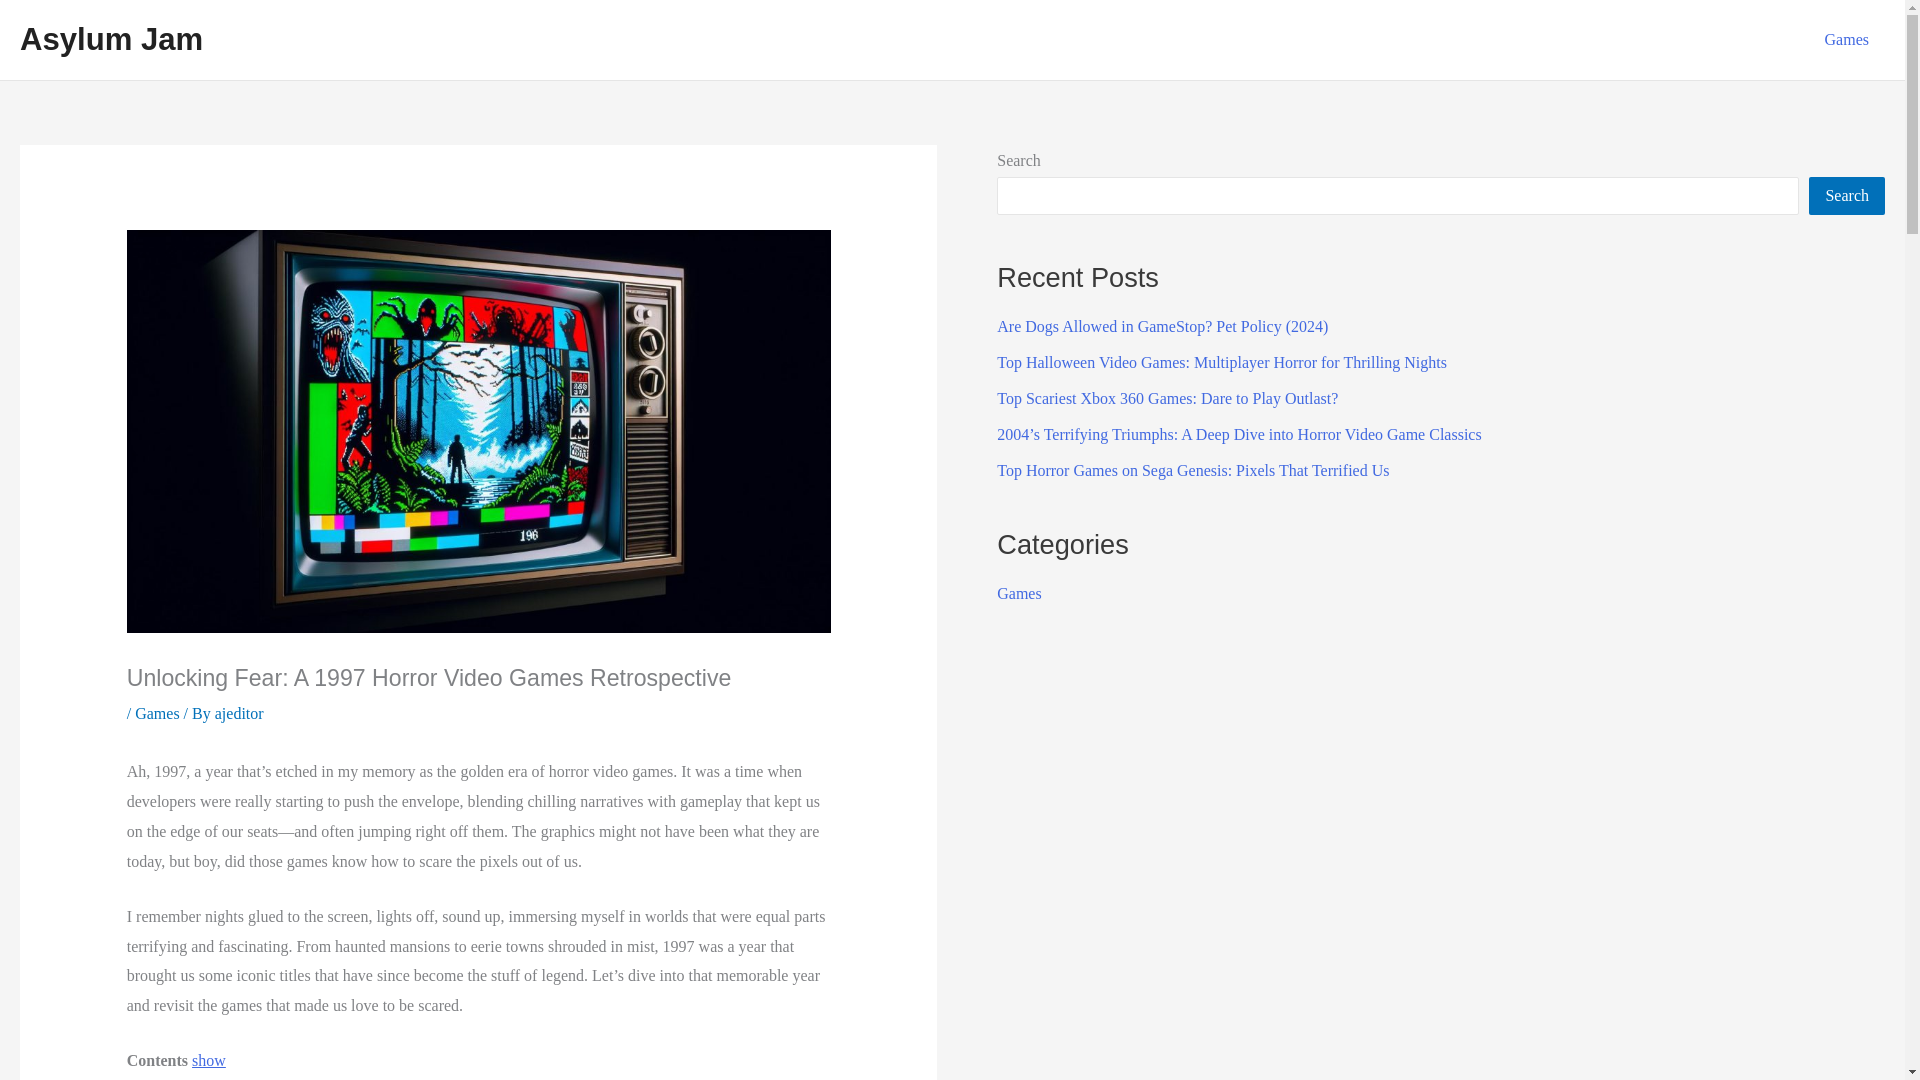  What do you see at coordinates (240, 714) in the screenshot?
I see `ajeditor` at bounding box center [240, 714].